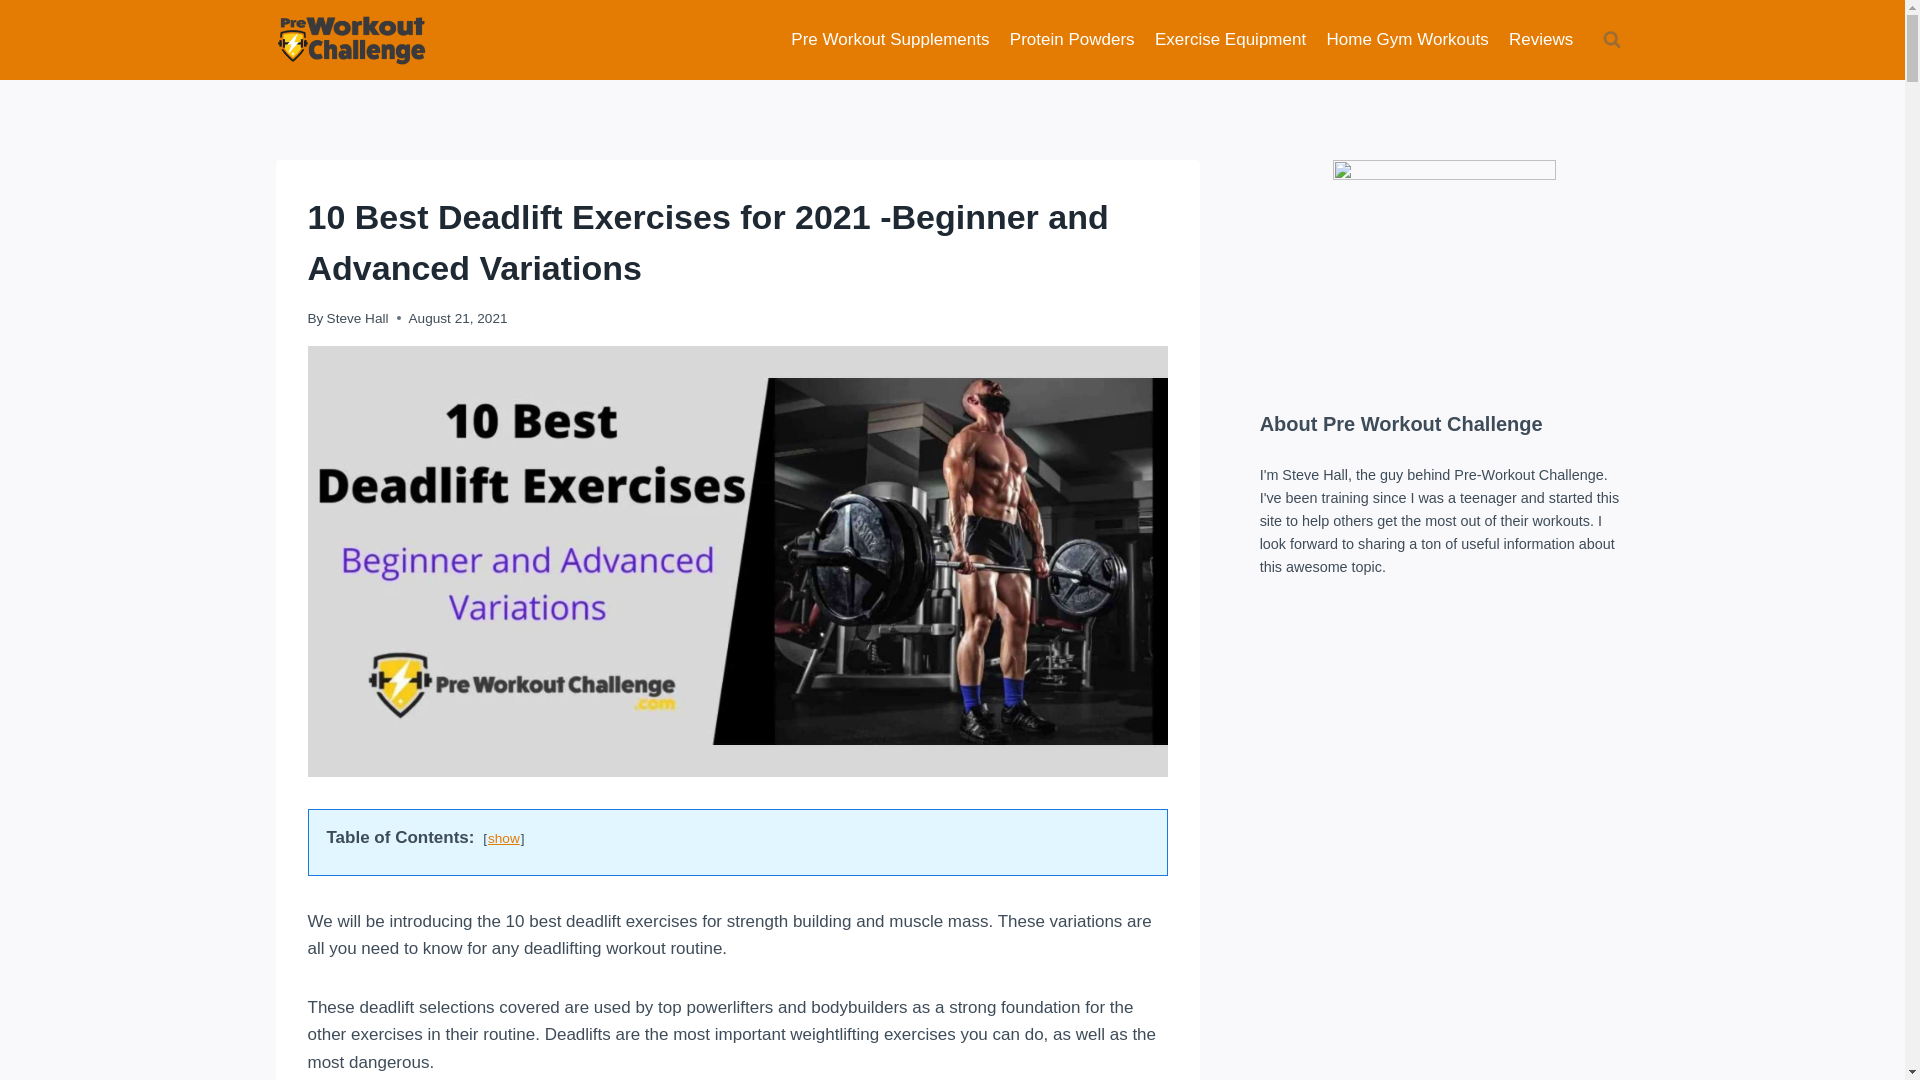  I want to click on Best Protein Powder, so click(1072, 40).